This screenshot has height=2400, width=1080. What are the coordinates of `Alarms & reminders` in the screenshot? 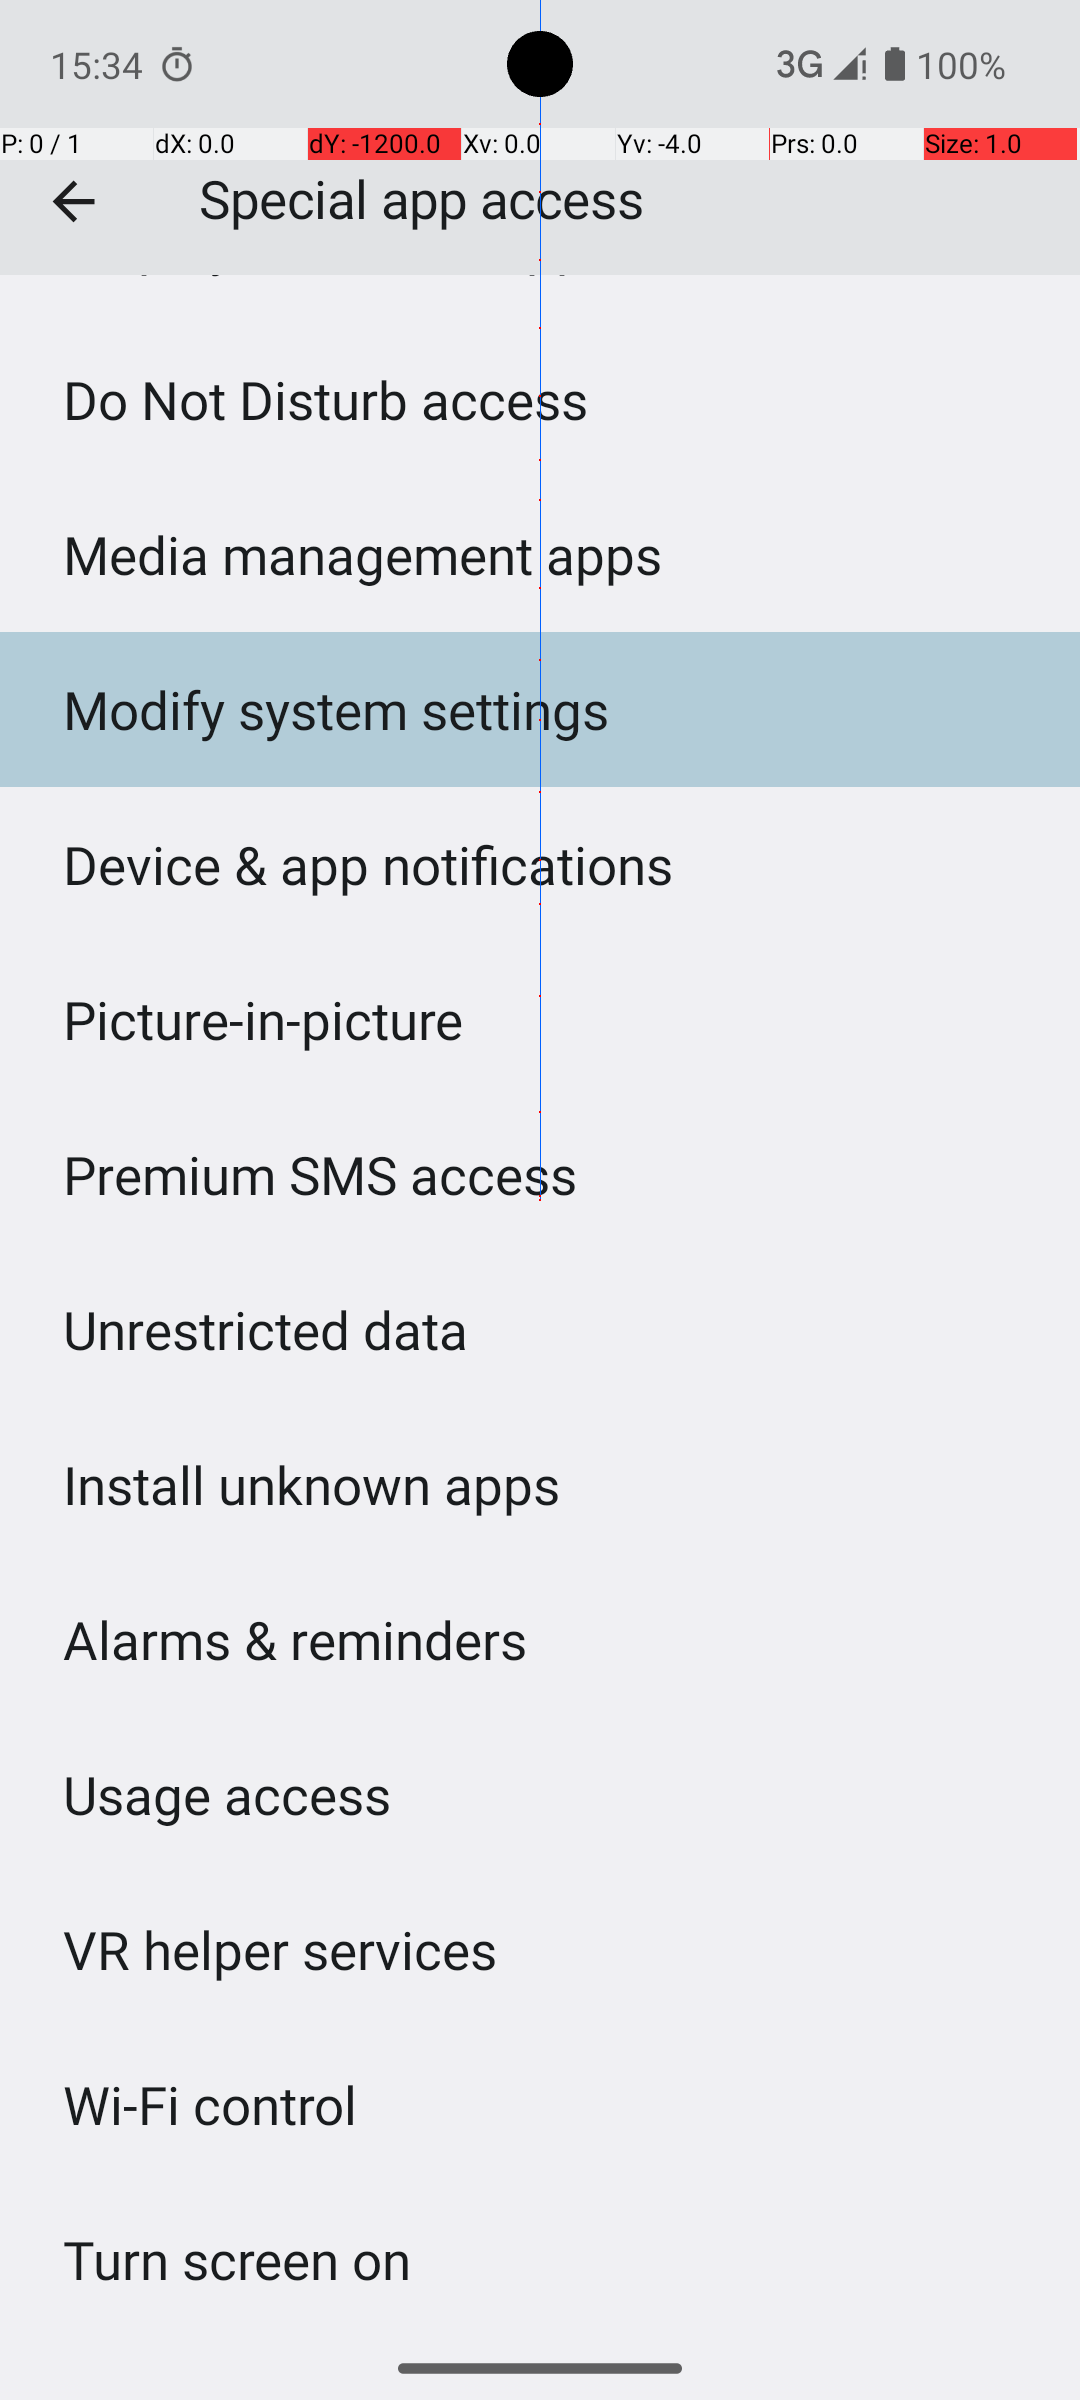 It's located at (295, 1640).